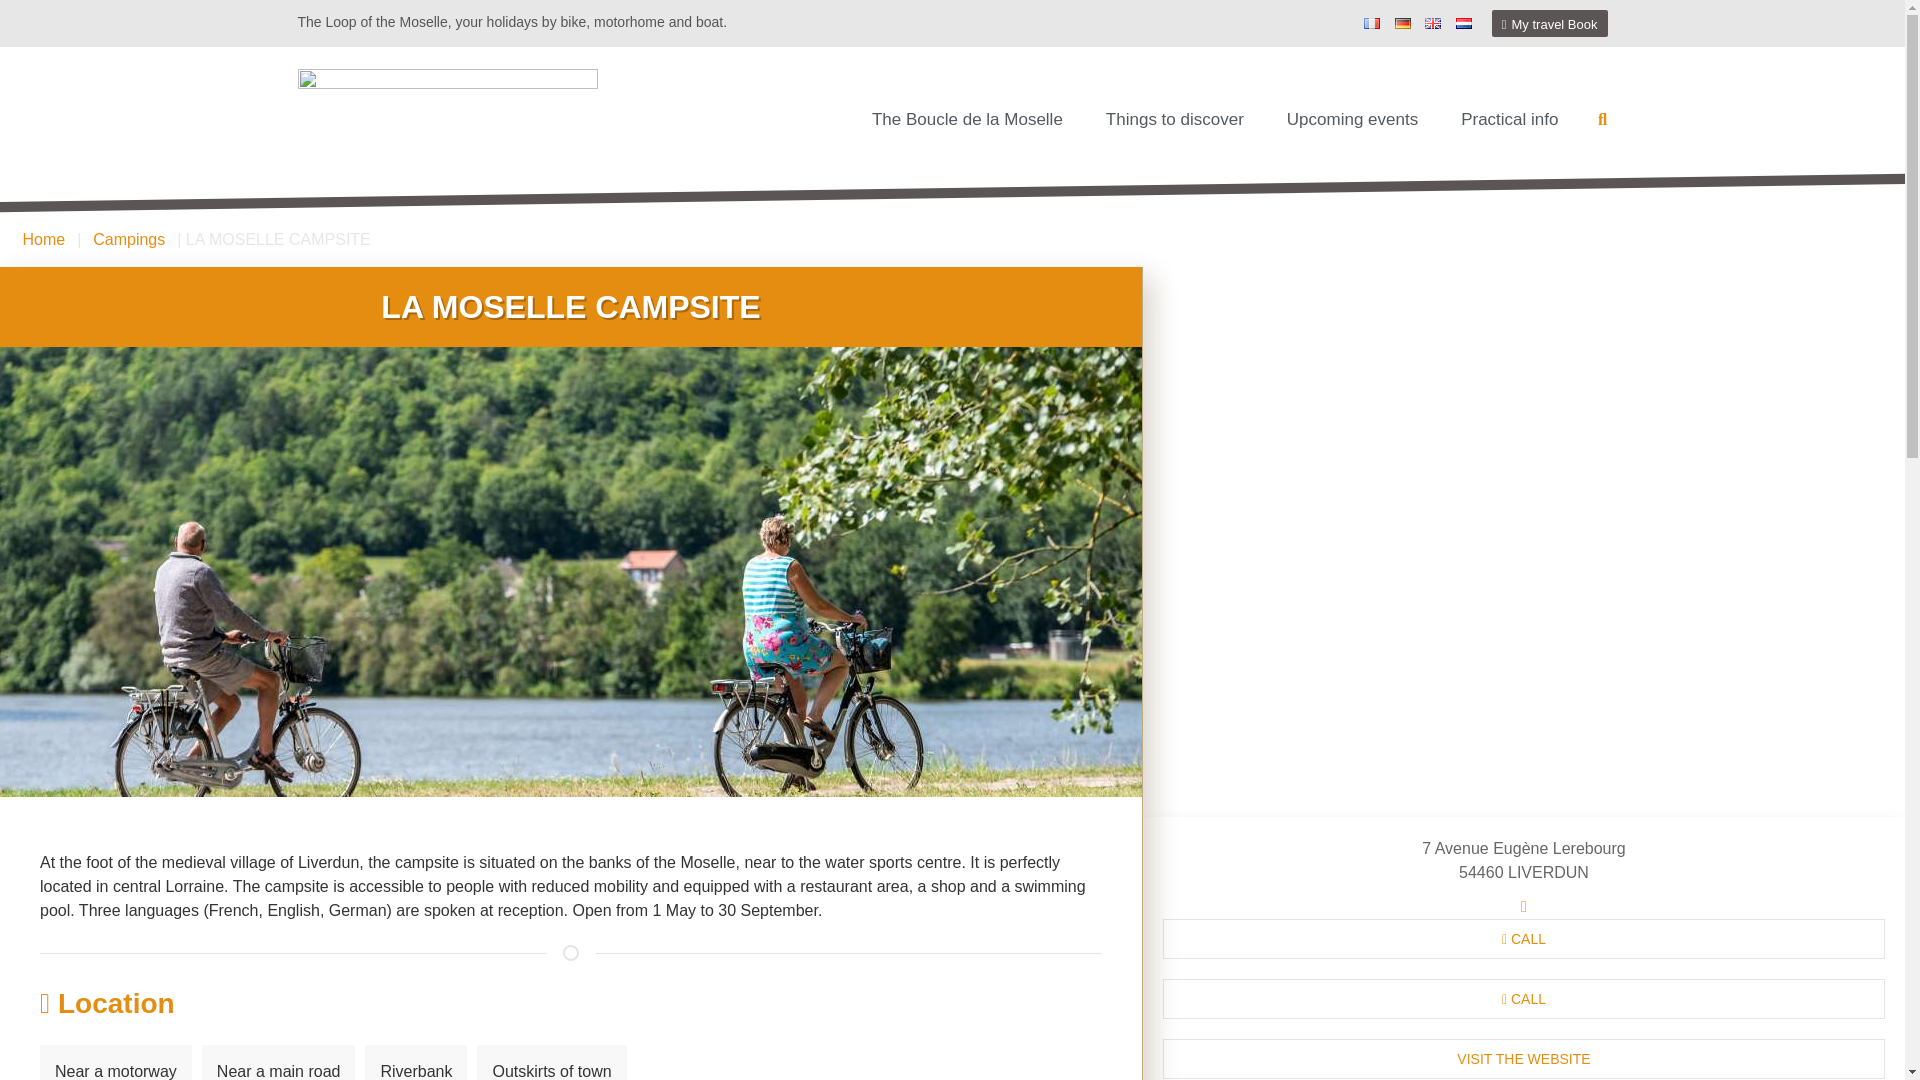 This screenshot has width=1920, height=1080. What do you see at coordinates (1550, 22) in the screenshot?
I see `My travel Book` at bounding box center [1550, 22].